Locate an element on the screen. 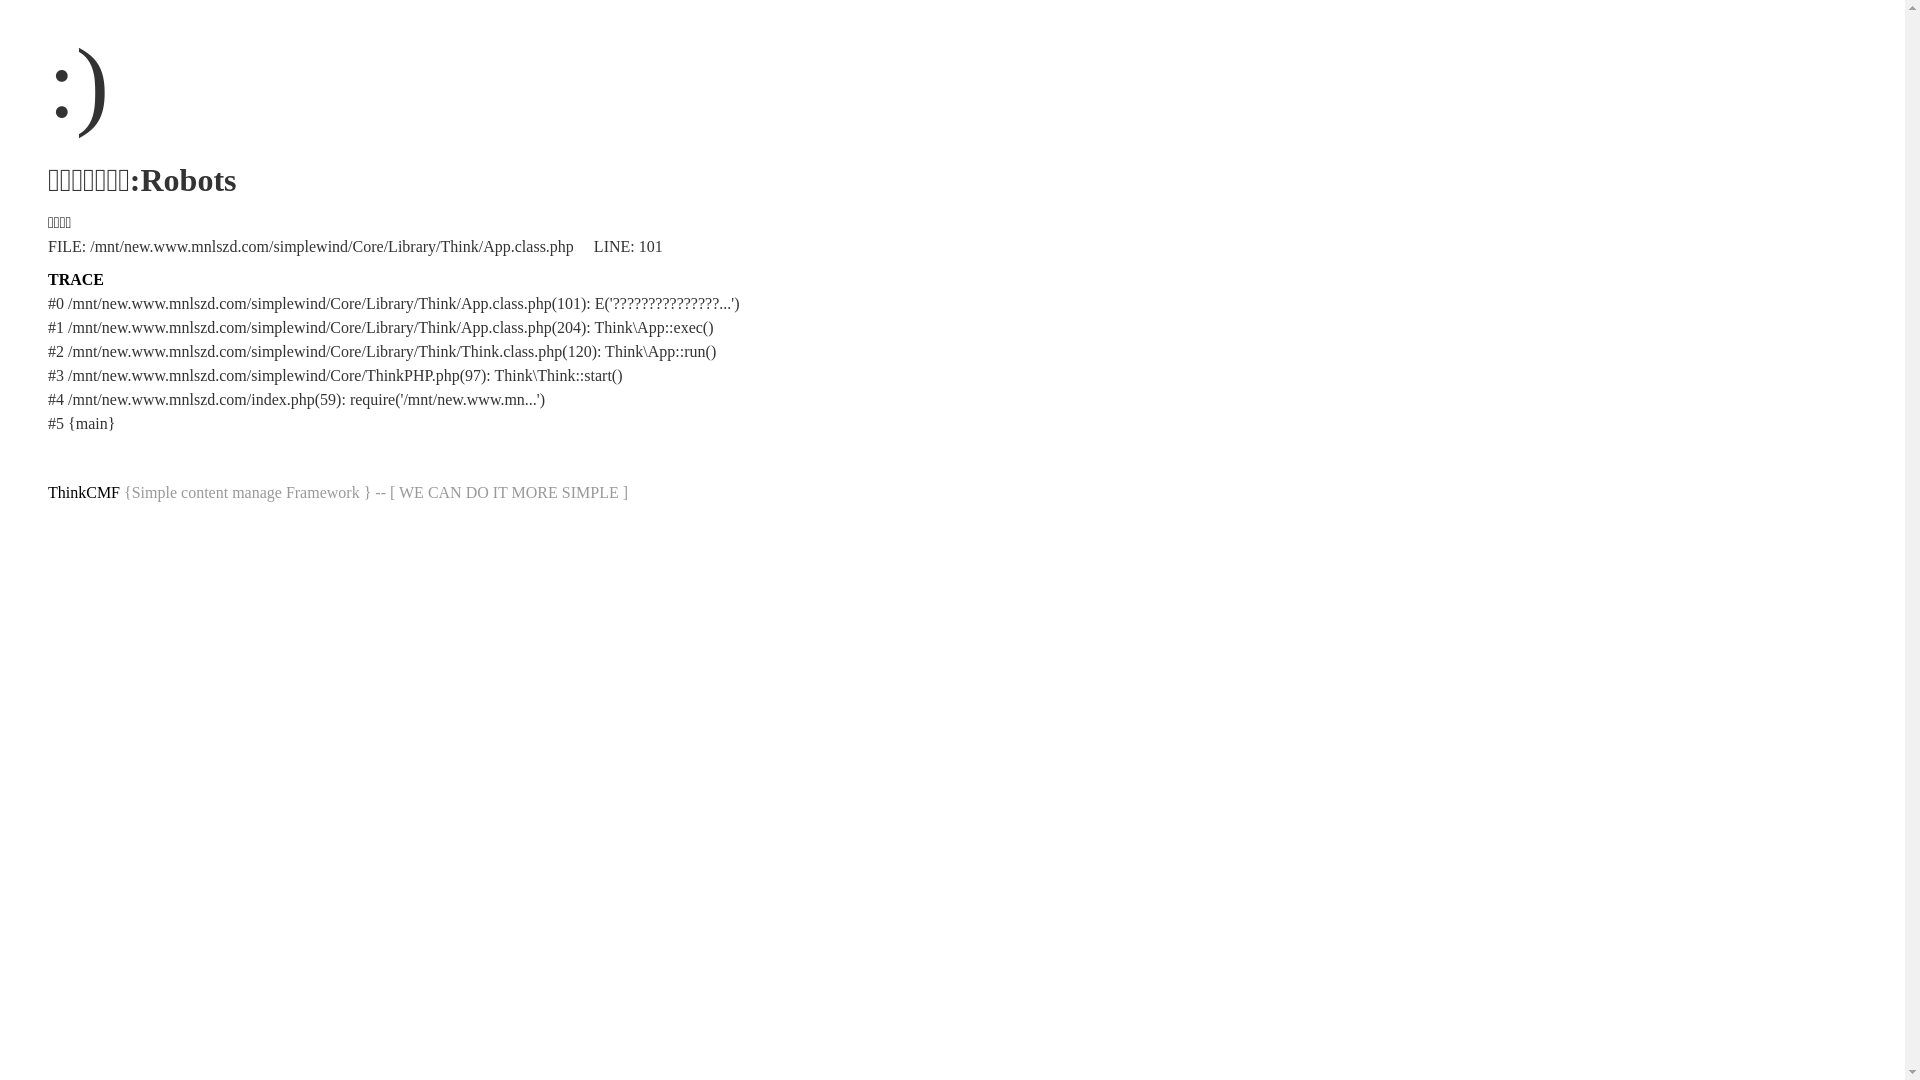  ThinkCMF is located at coordinates (84, 492).